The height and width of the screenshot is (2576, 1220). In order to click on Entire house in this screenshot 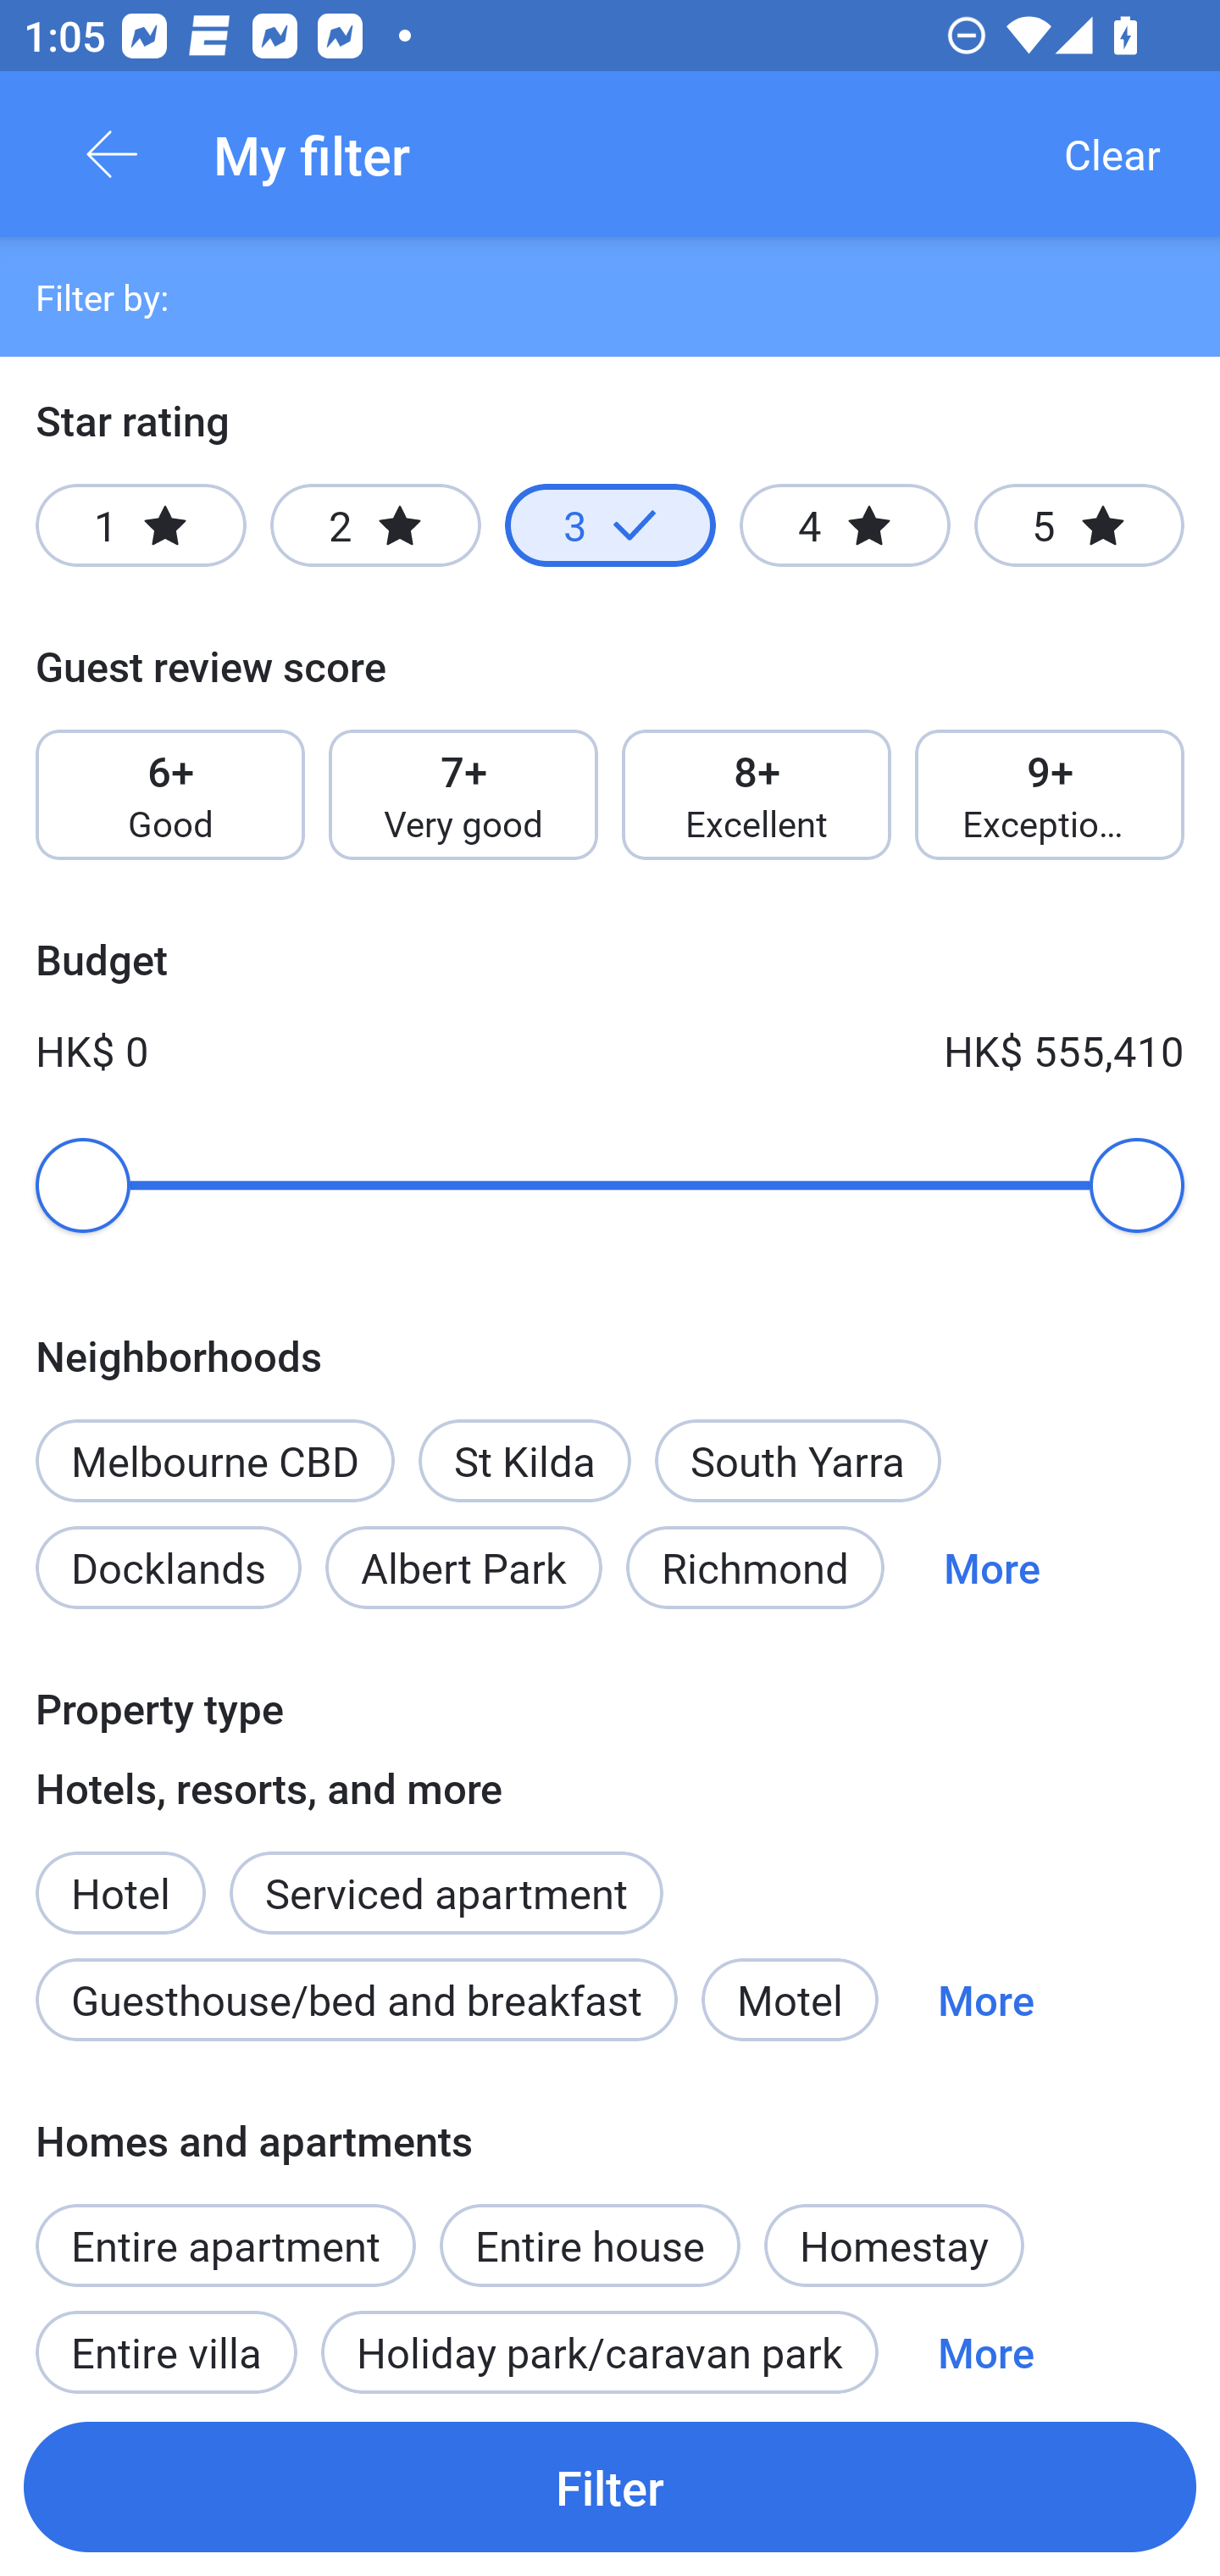, I will do `click(590, 2228)`.